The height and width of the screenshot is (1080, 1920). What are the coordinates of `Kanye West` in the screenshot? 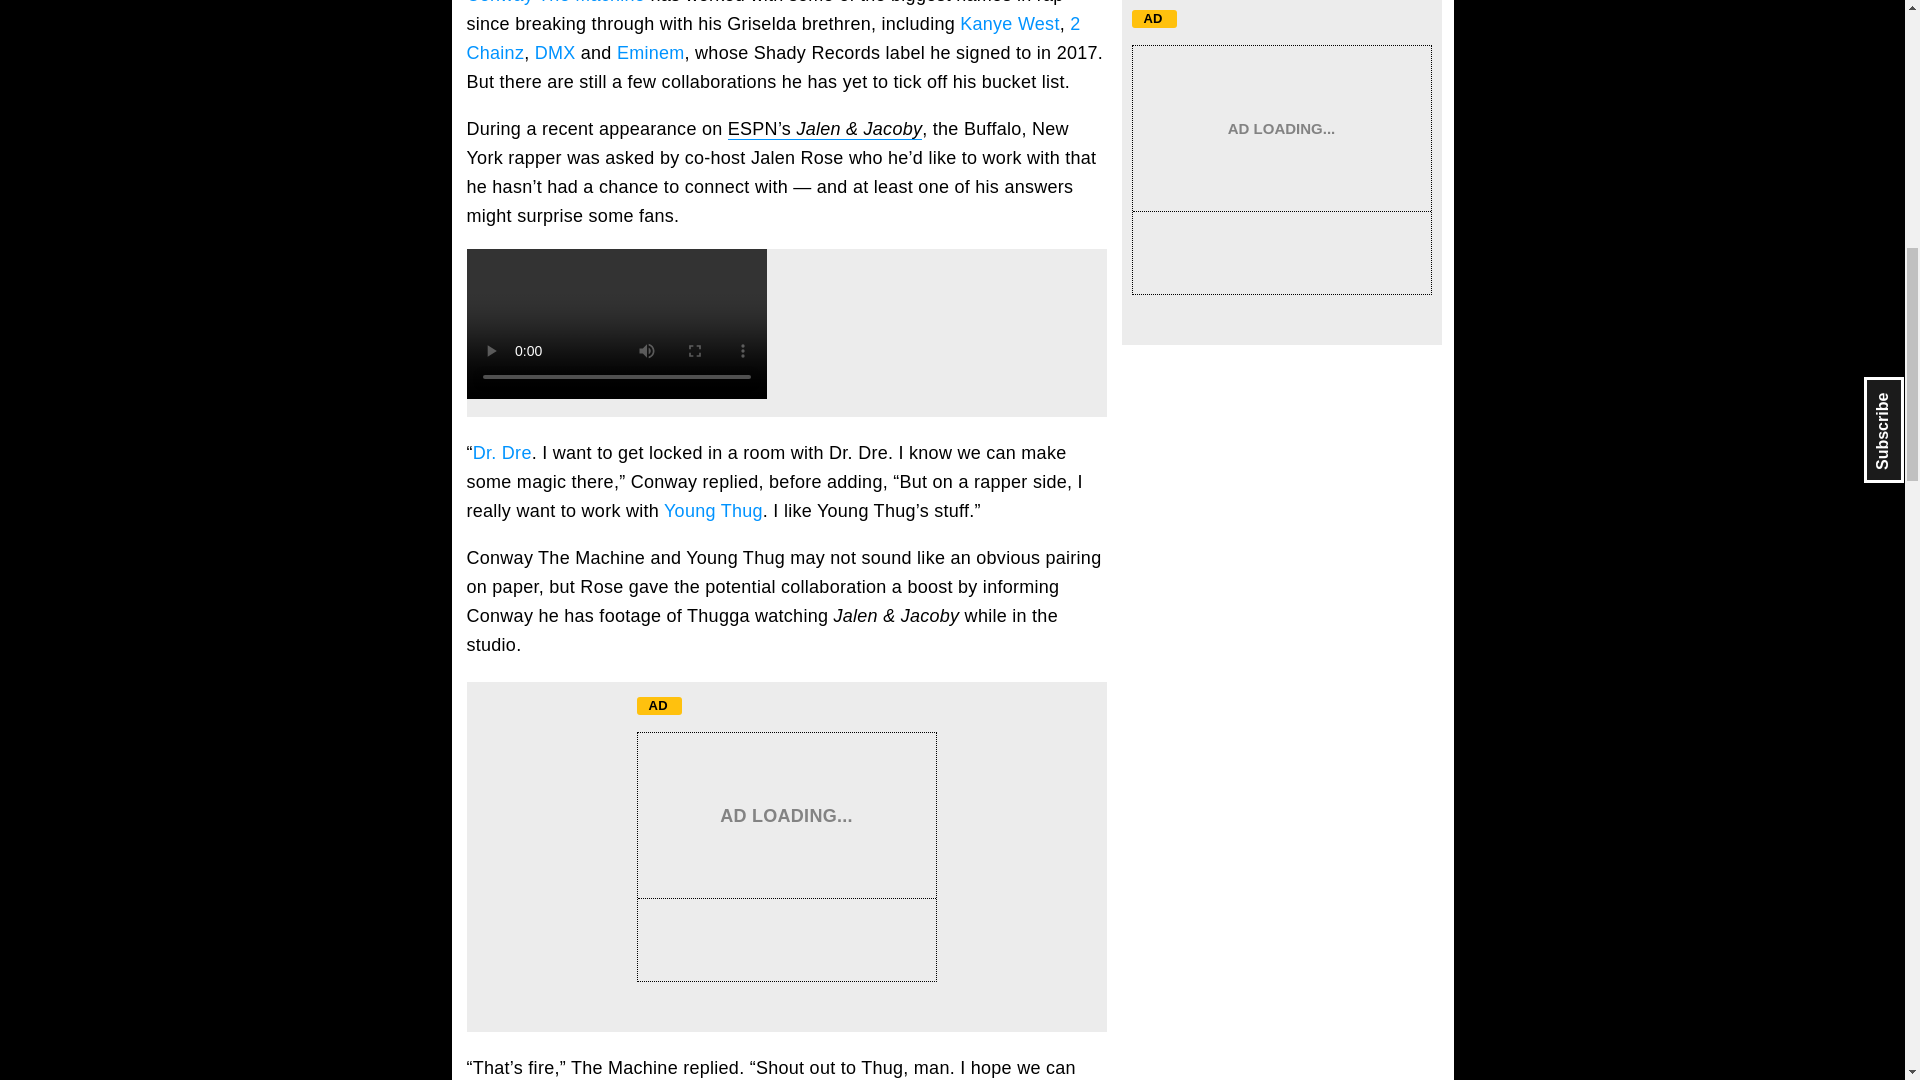 It's located at (1010, 24).